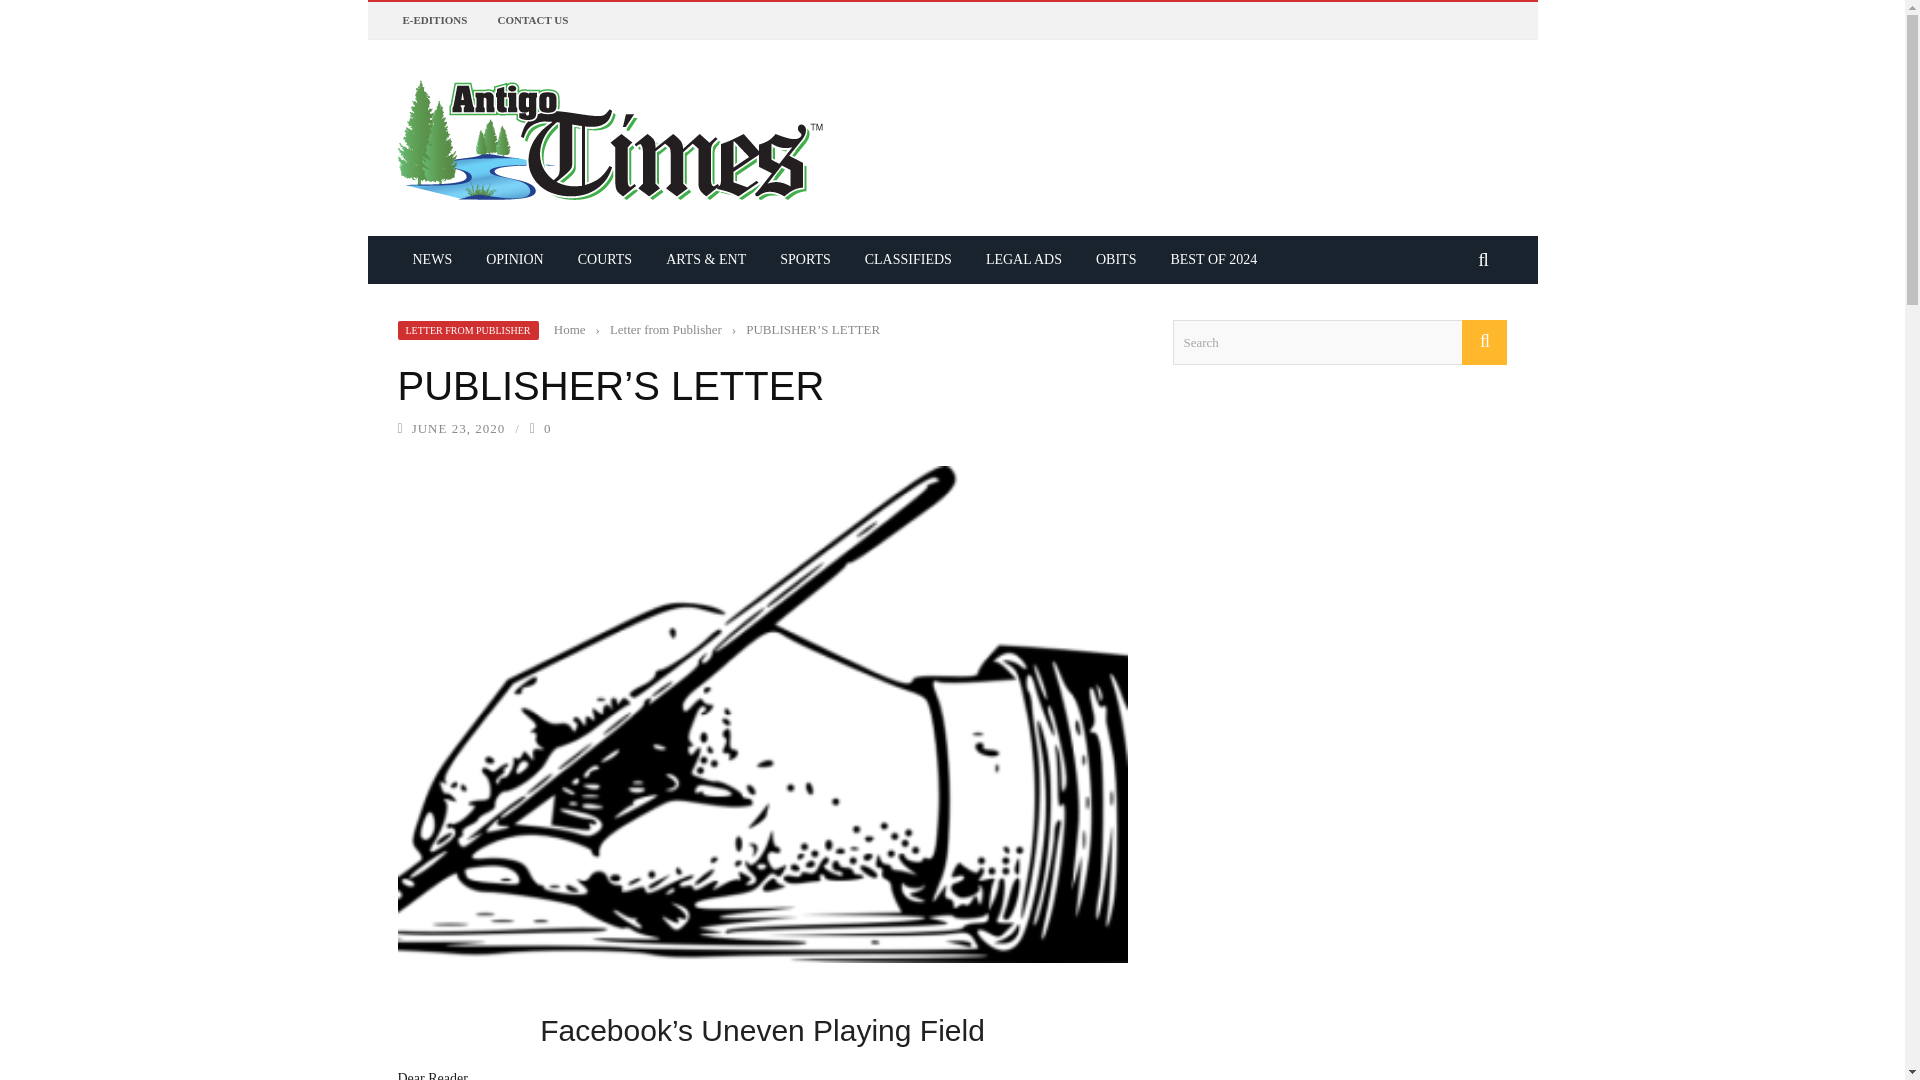 The height and width of the screenshot is (1080, 1920). I want to click on NEWS, so click(432, 258).